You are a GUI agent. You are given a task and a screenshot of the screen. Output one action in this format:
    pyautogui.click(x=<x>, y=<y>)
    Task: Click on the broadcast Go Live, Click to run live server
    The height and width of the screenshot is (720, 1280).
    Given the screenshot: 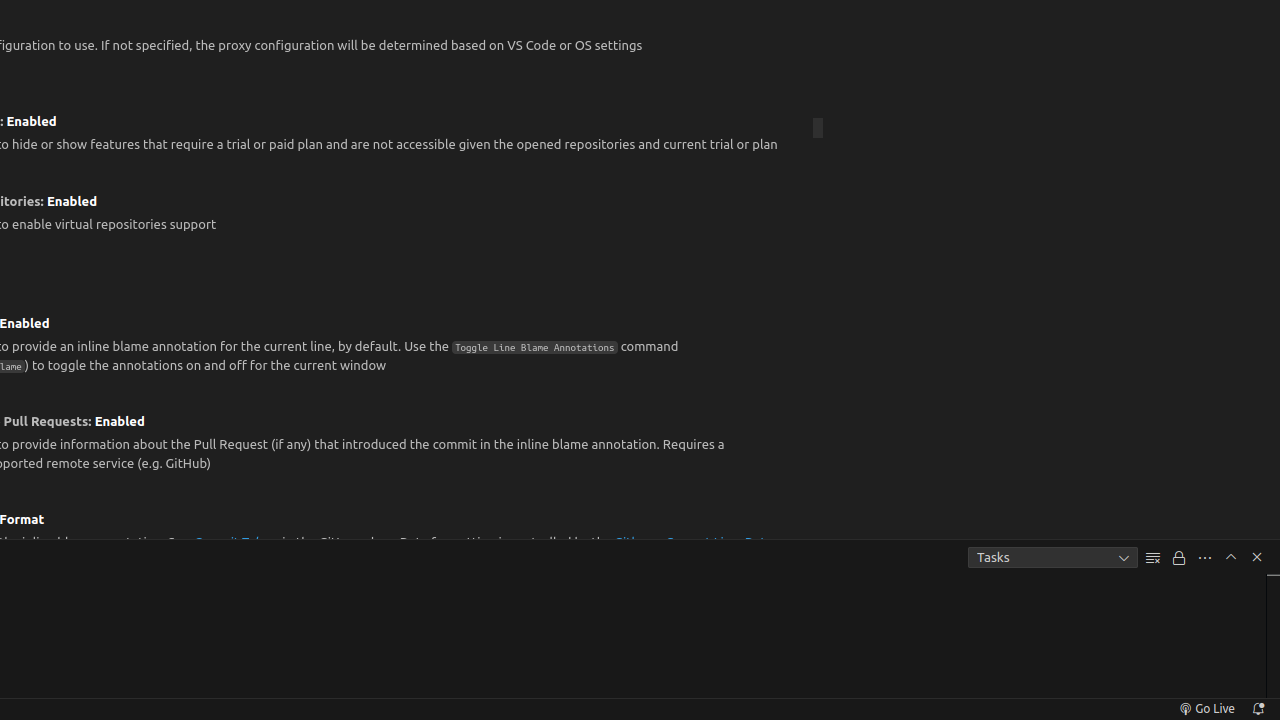 What is the action you would take?
    pyautogui.click(x=1206, y=709)
    